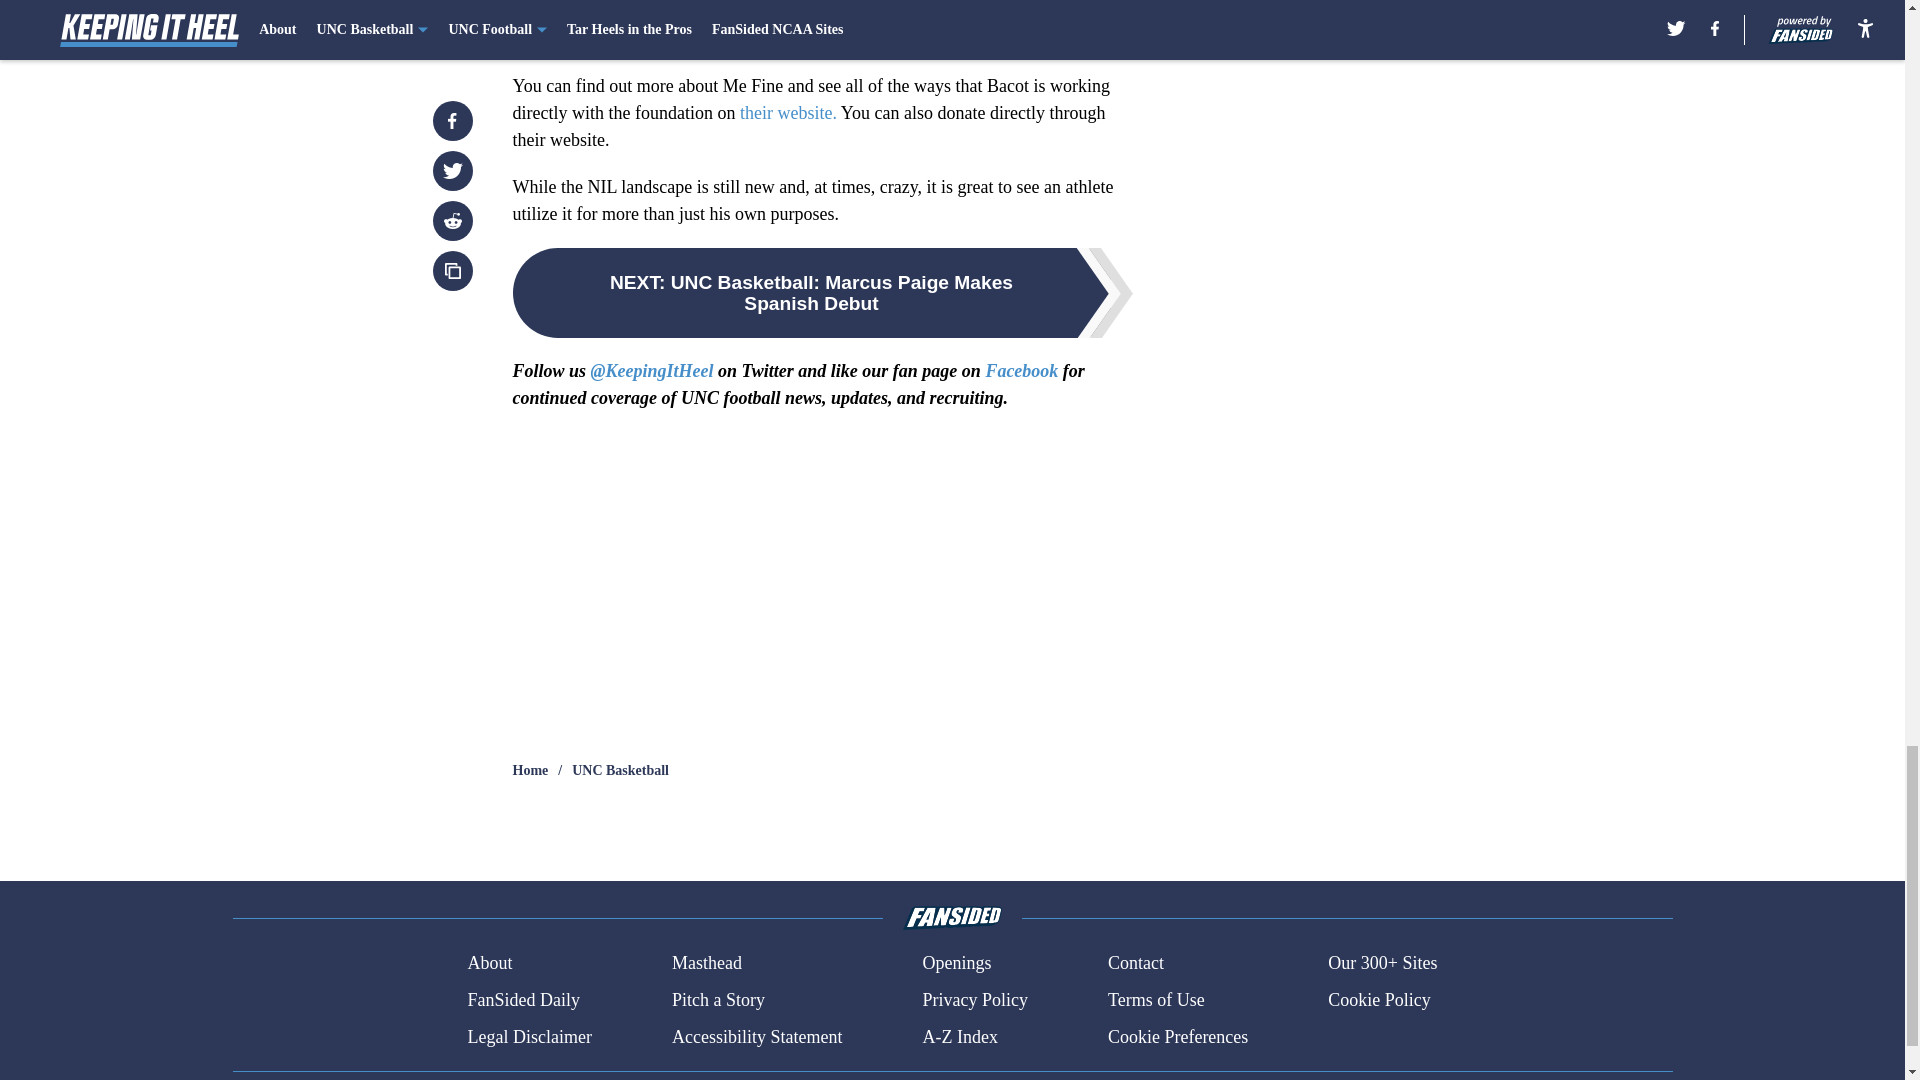 The image size is (1920, 1080). Describe the element at coordinates (530, 770) in the screenshot. I see `Home` at that location.